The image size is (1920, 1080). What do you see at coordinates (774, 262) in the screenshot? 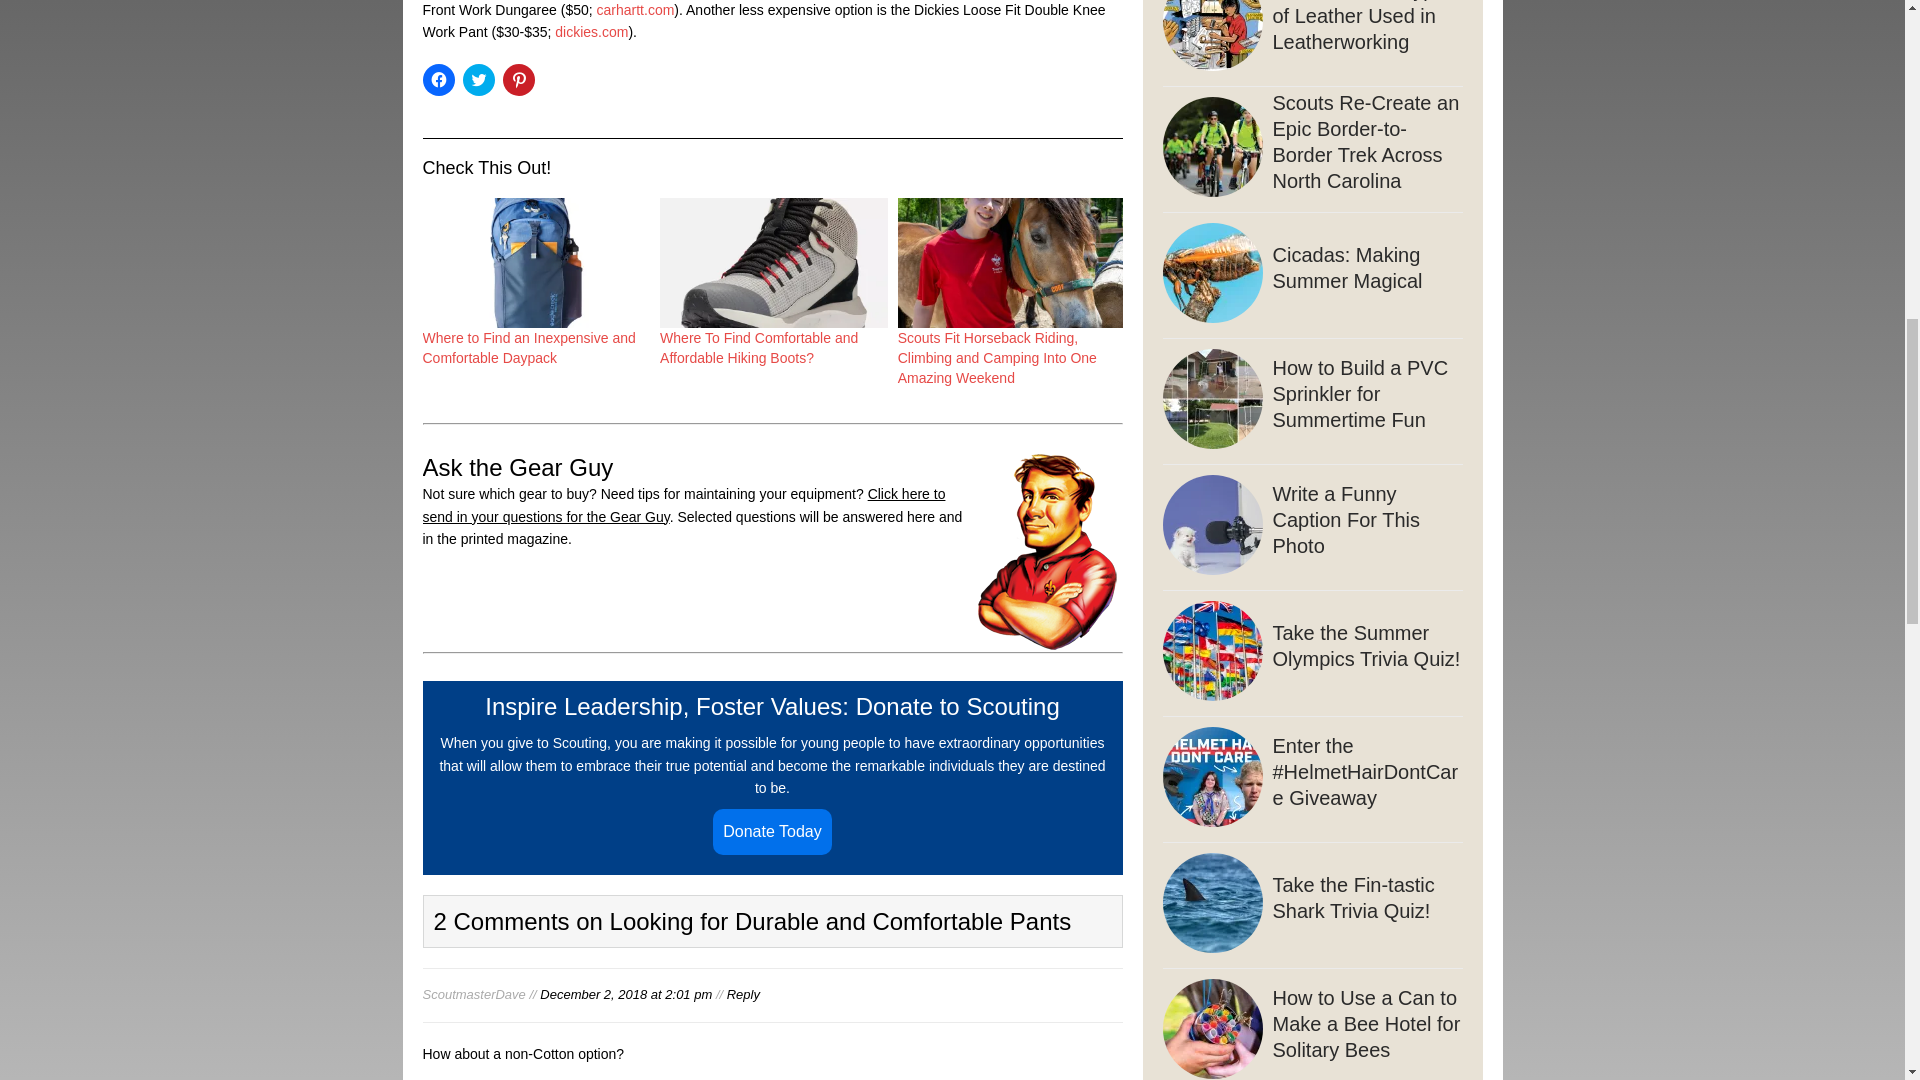
I see `Where To Find Comfortable and Affordable Hiking Boots?` at bounding box center [774, 262].